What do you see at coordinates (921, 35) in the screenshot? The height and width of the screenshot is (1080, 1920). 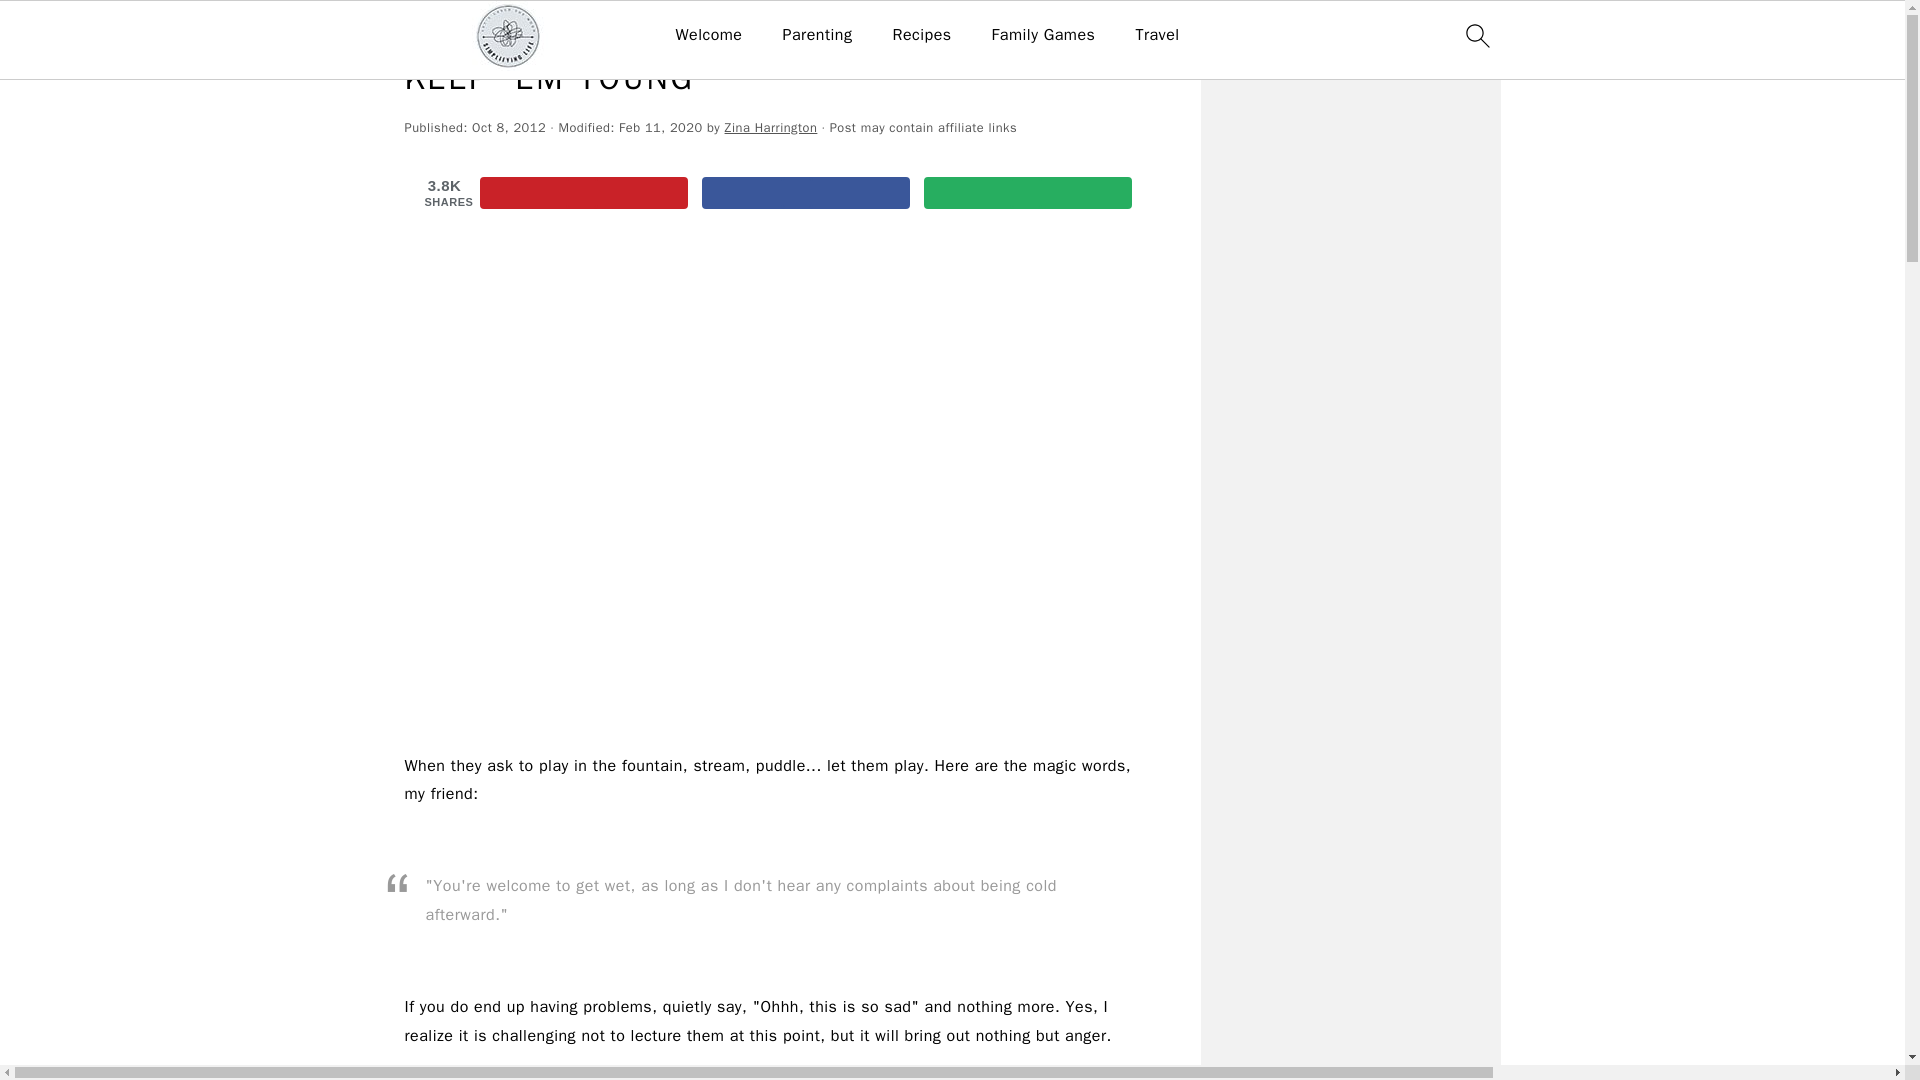 I see `Recipes` at bounding box center [921, 35].